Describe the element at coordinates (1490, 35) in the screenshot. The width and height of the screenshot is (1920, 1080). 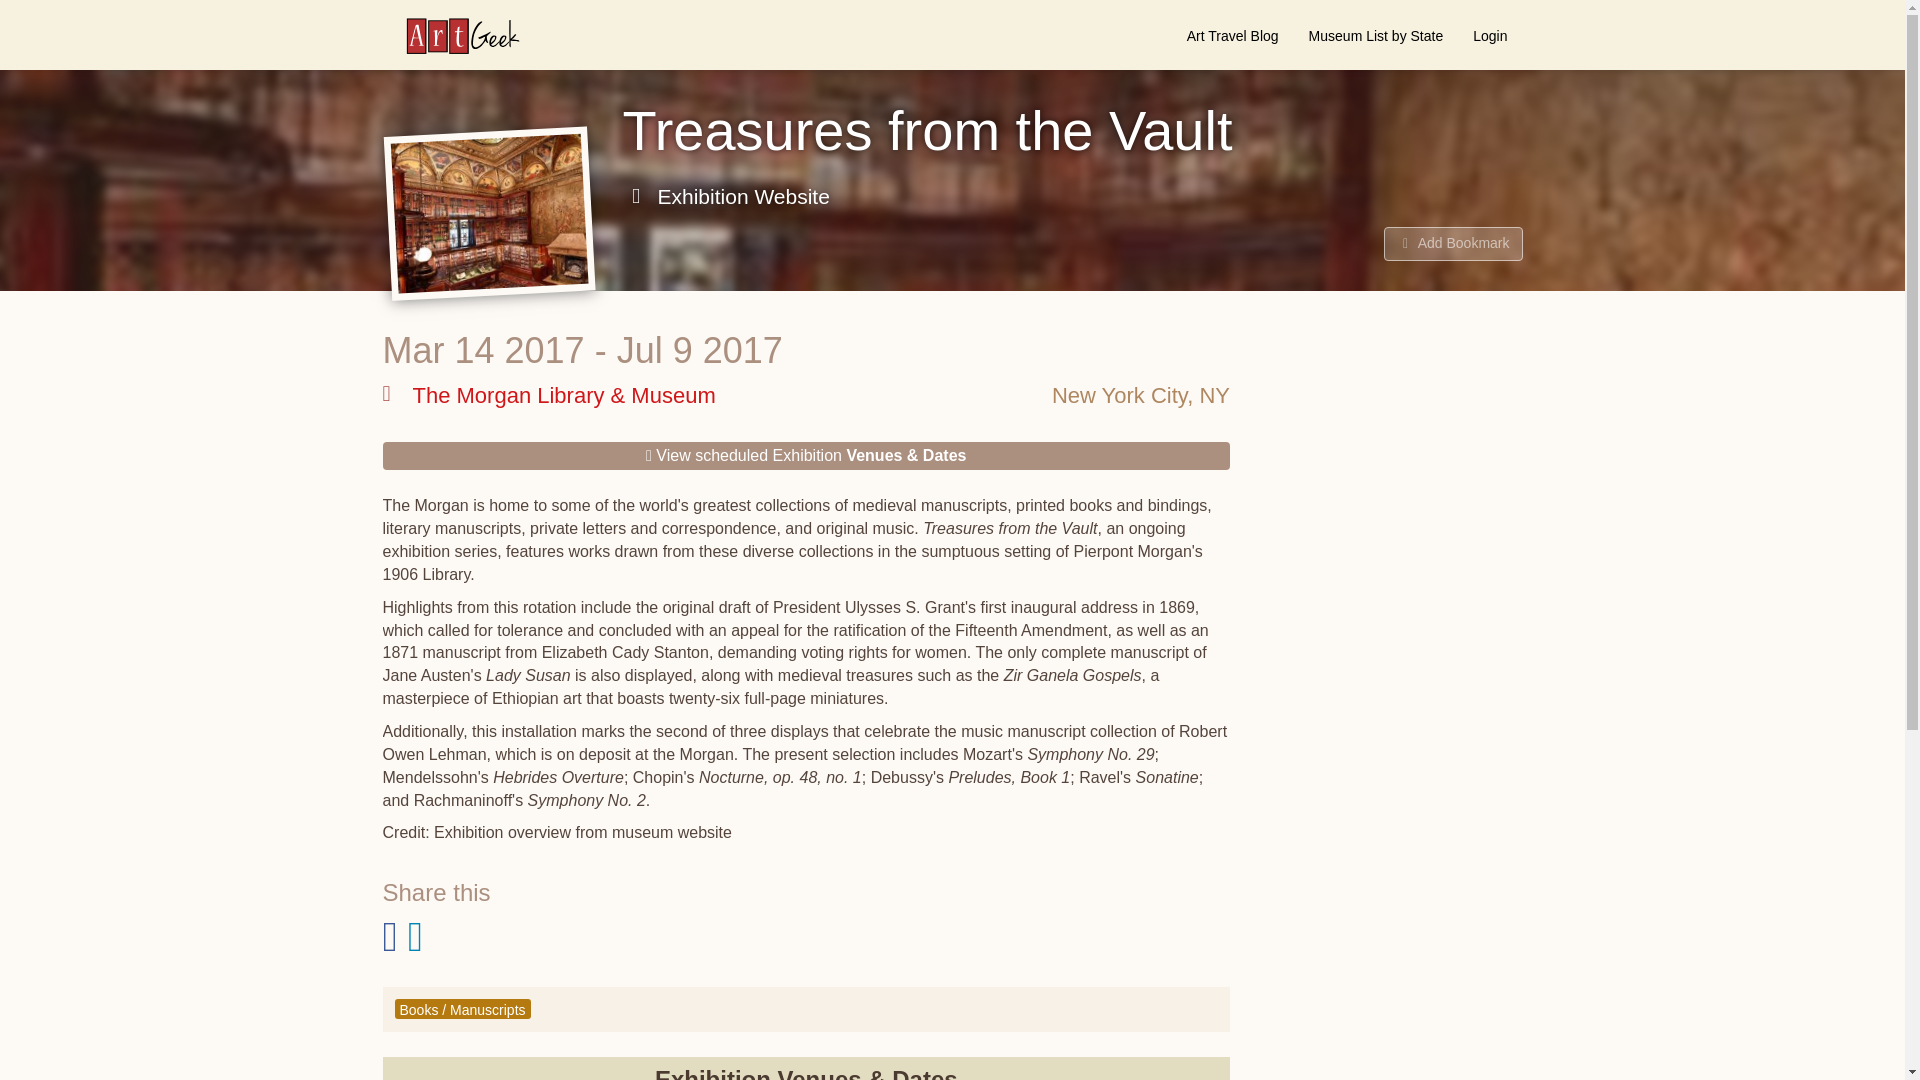
I see `Login` at that location.